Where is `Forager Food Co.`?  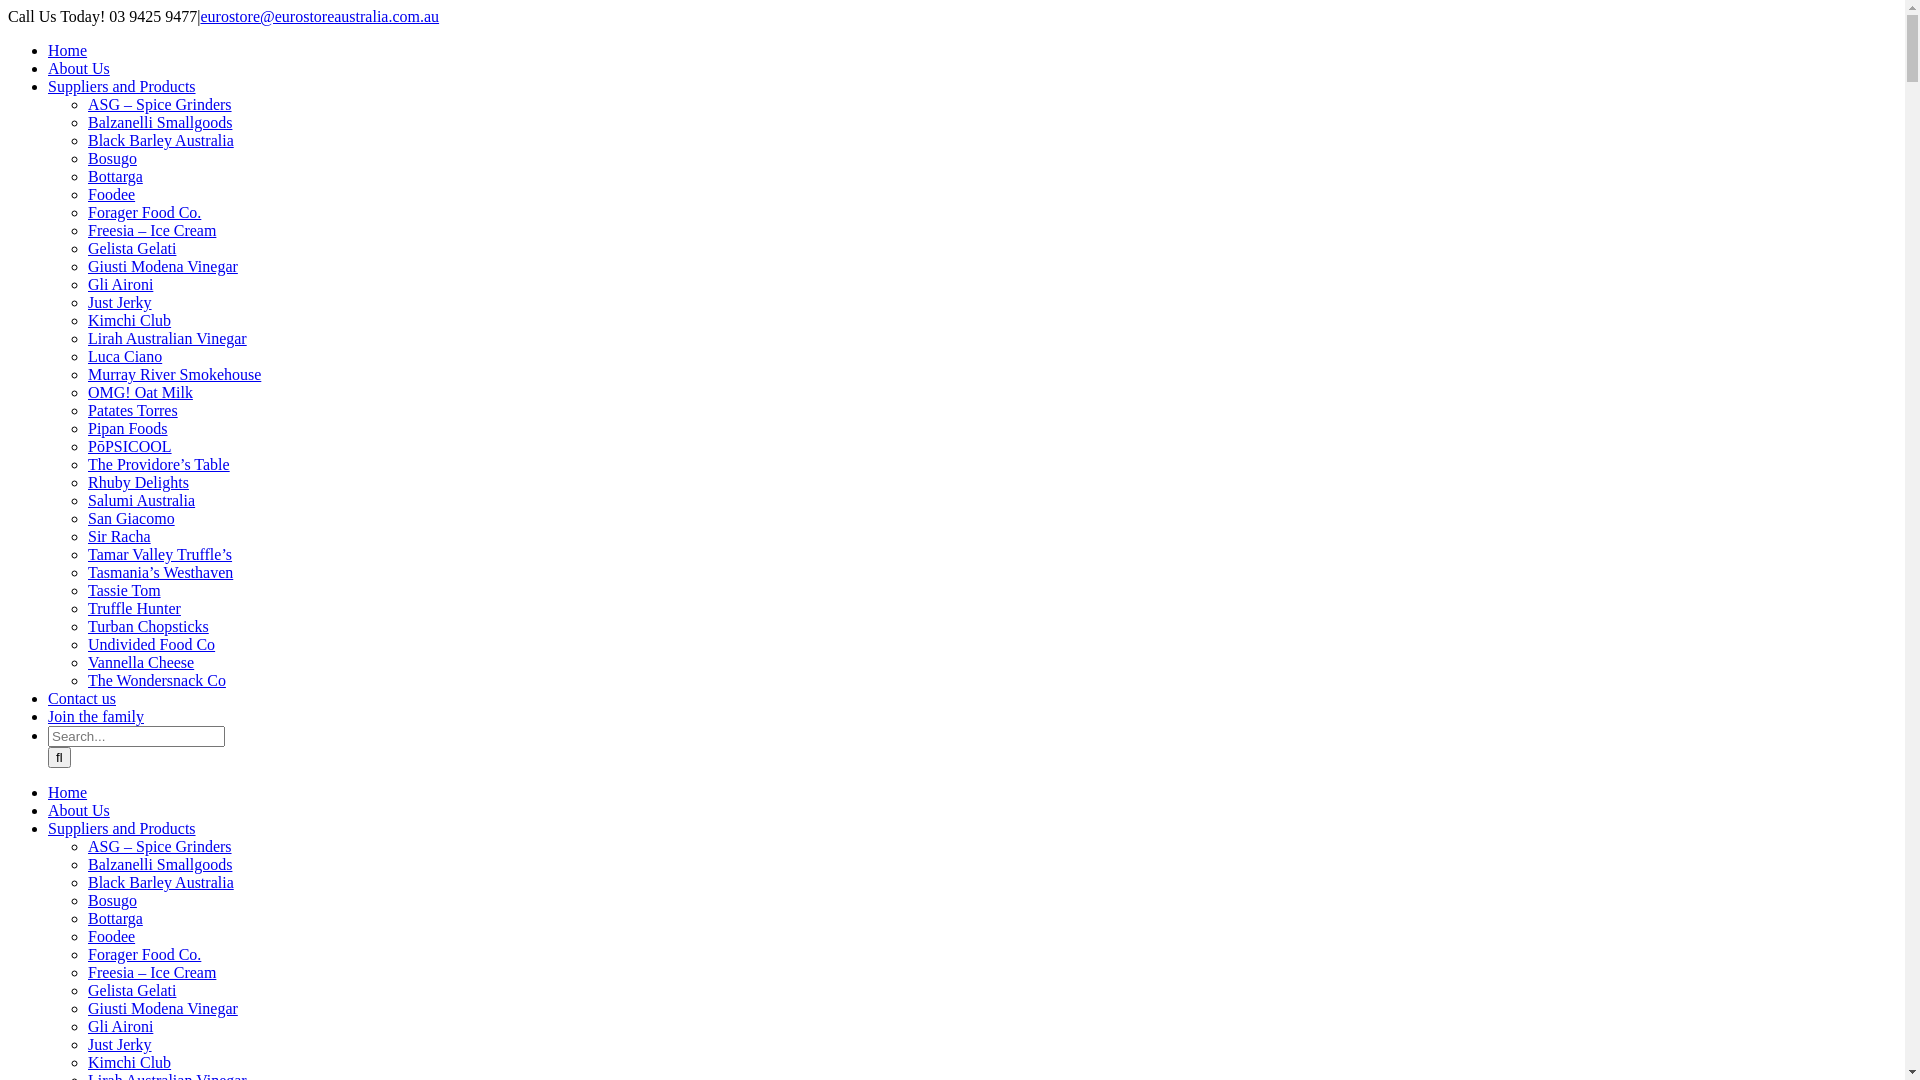 Forager Food Co. is located at coordinates (144, 954).